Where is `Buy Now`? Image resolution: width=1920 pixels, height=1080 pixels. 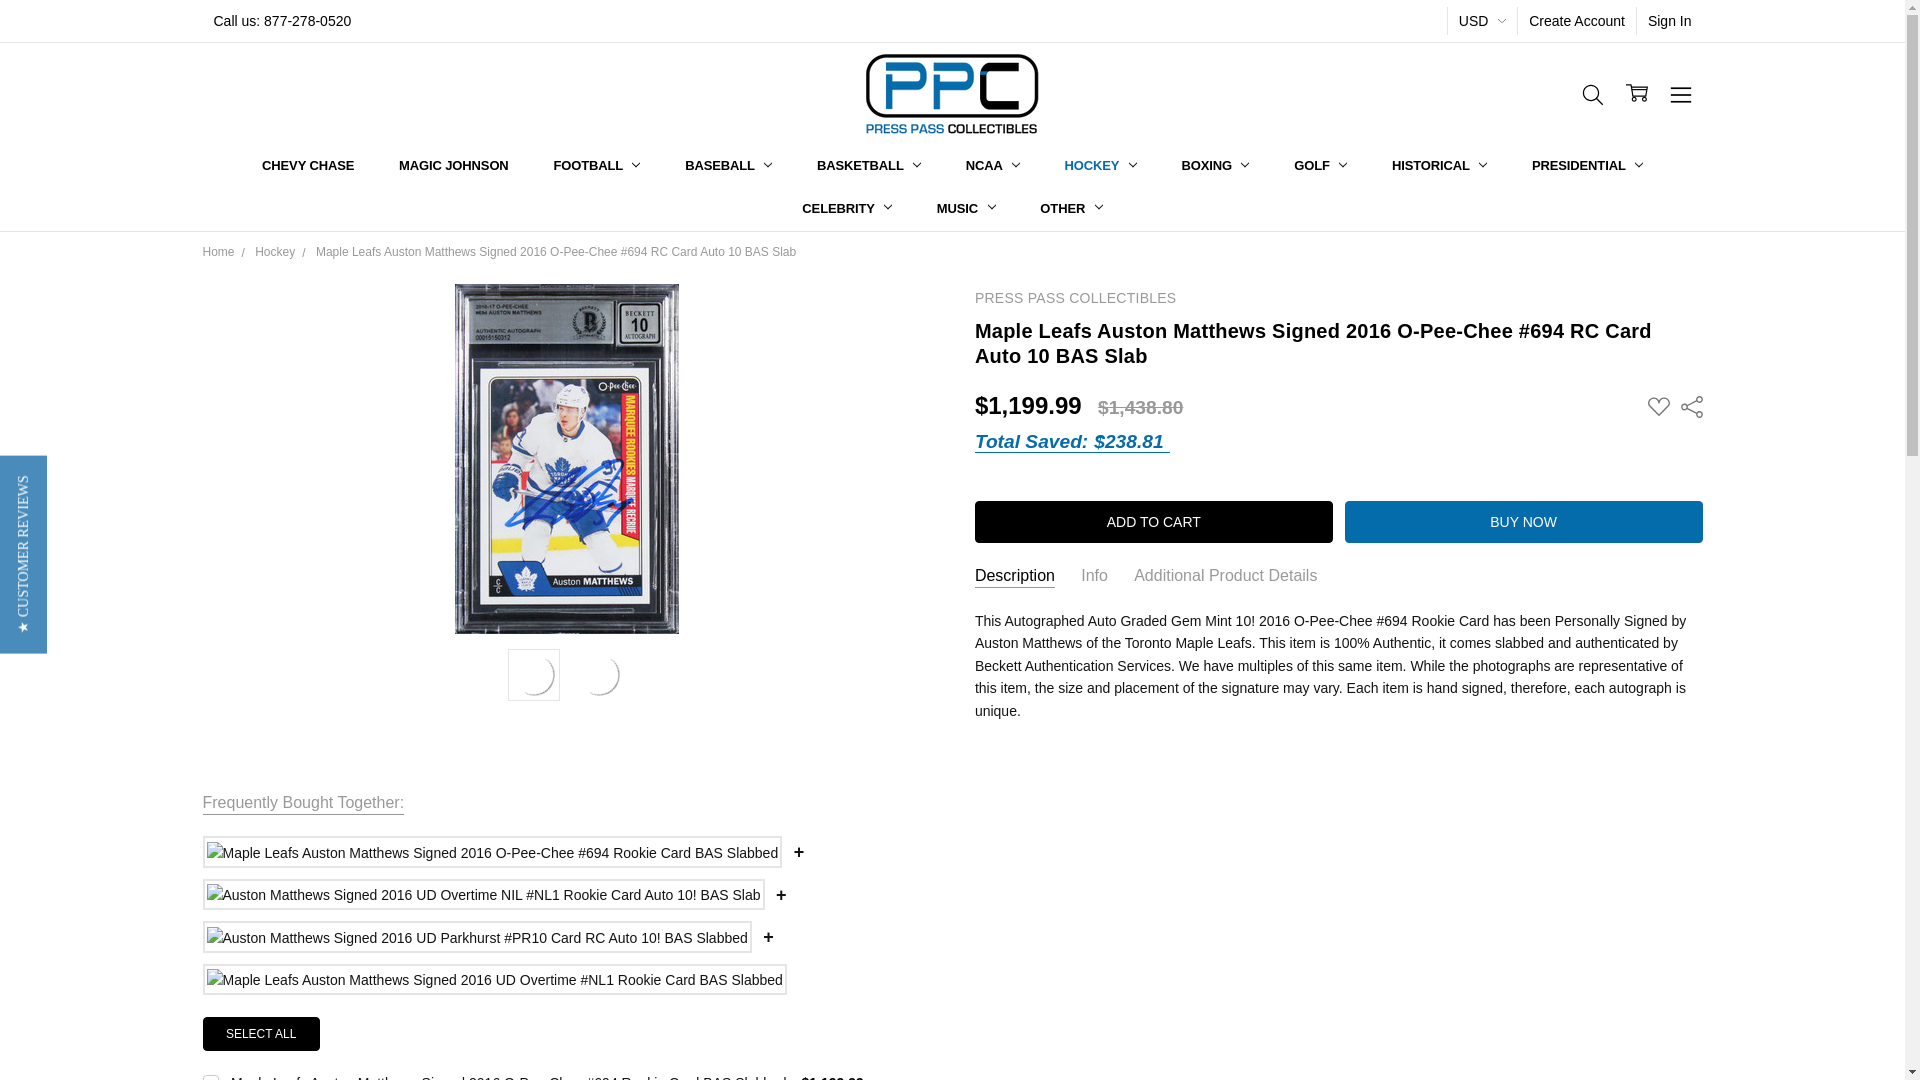
Buy Now is located at coordinates (1524, 522).